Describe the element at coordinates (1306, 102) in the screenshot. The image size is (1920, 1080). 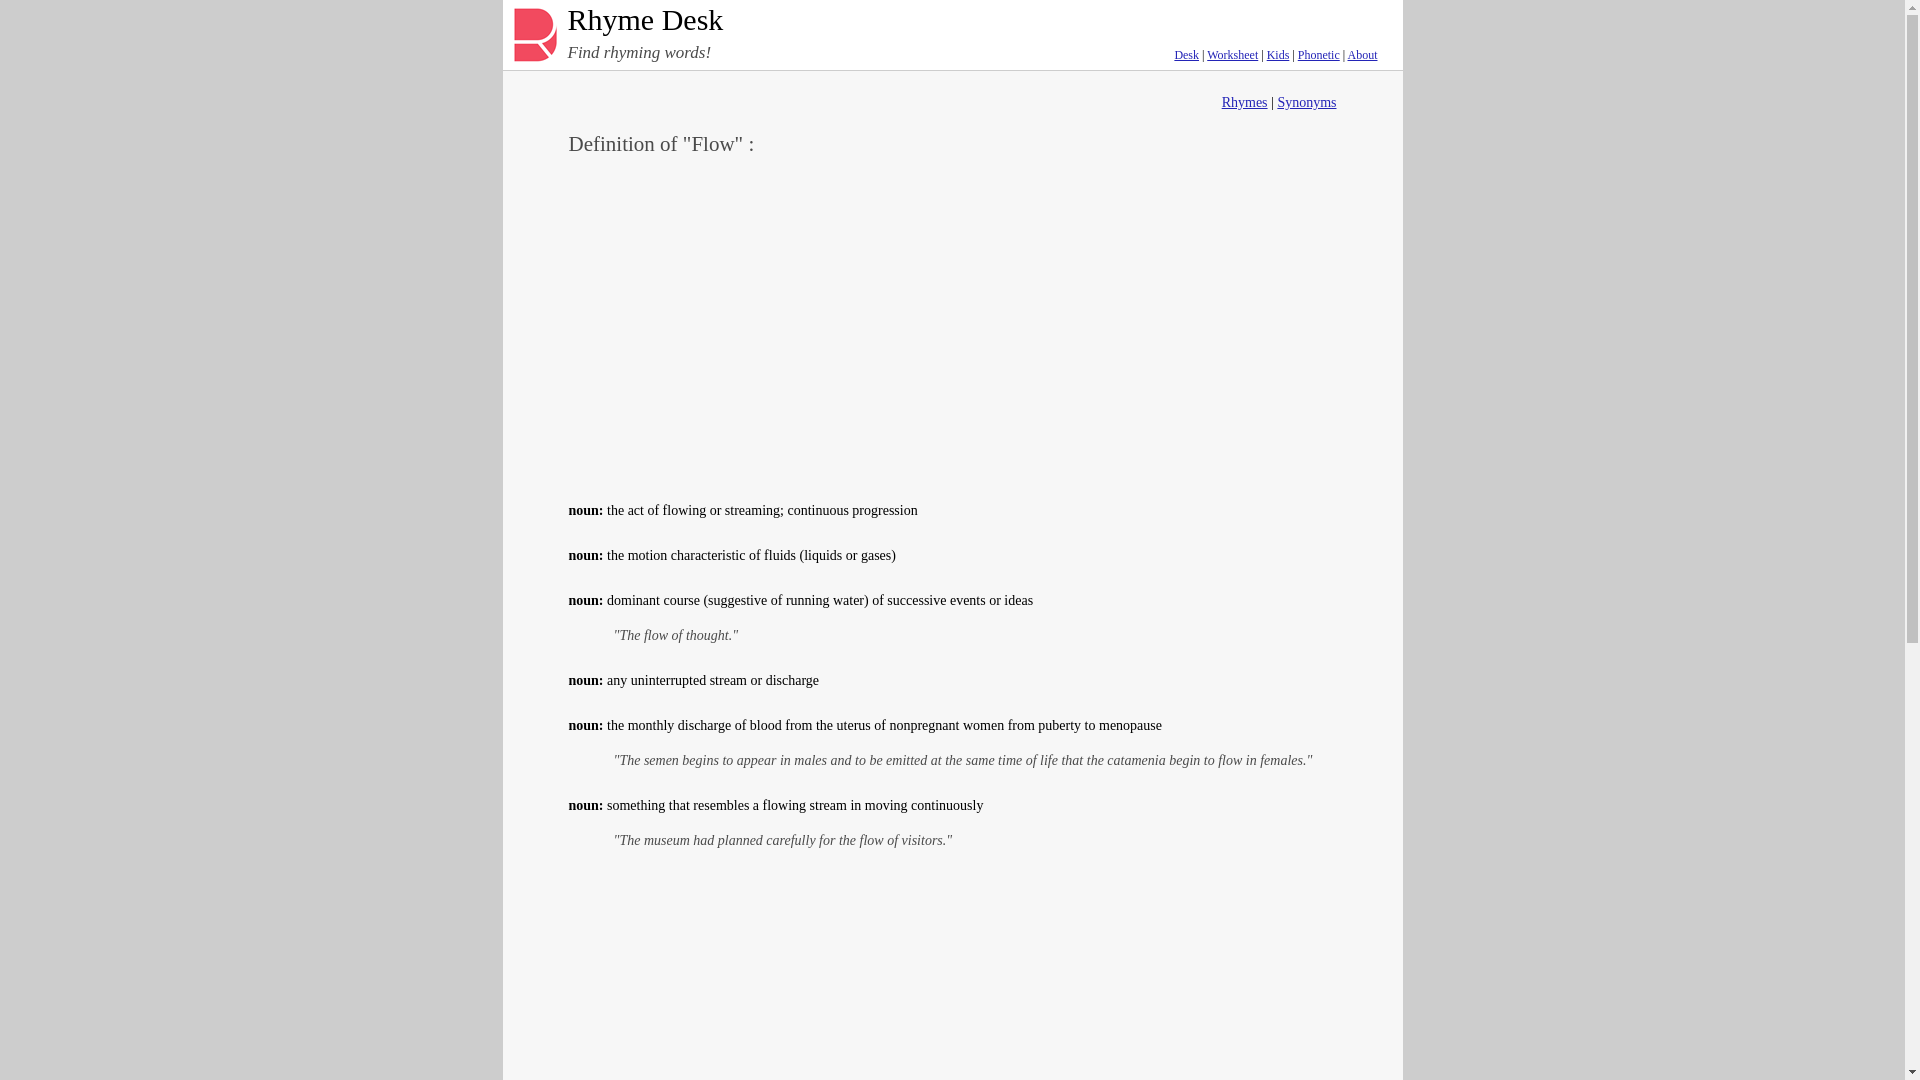
I see `Synonyms` at that location.